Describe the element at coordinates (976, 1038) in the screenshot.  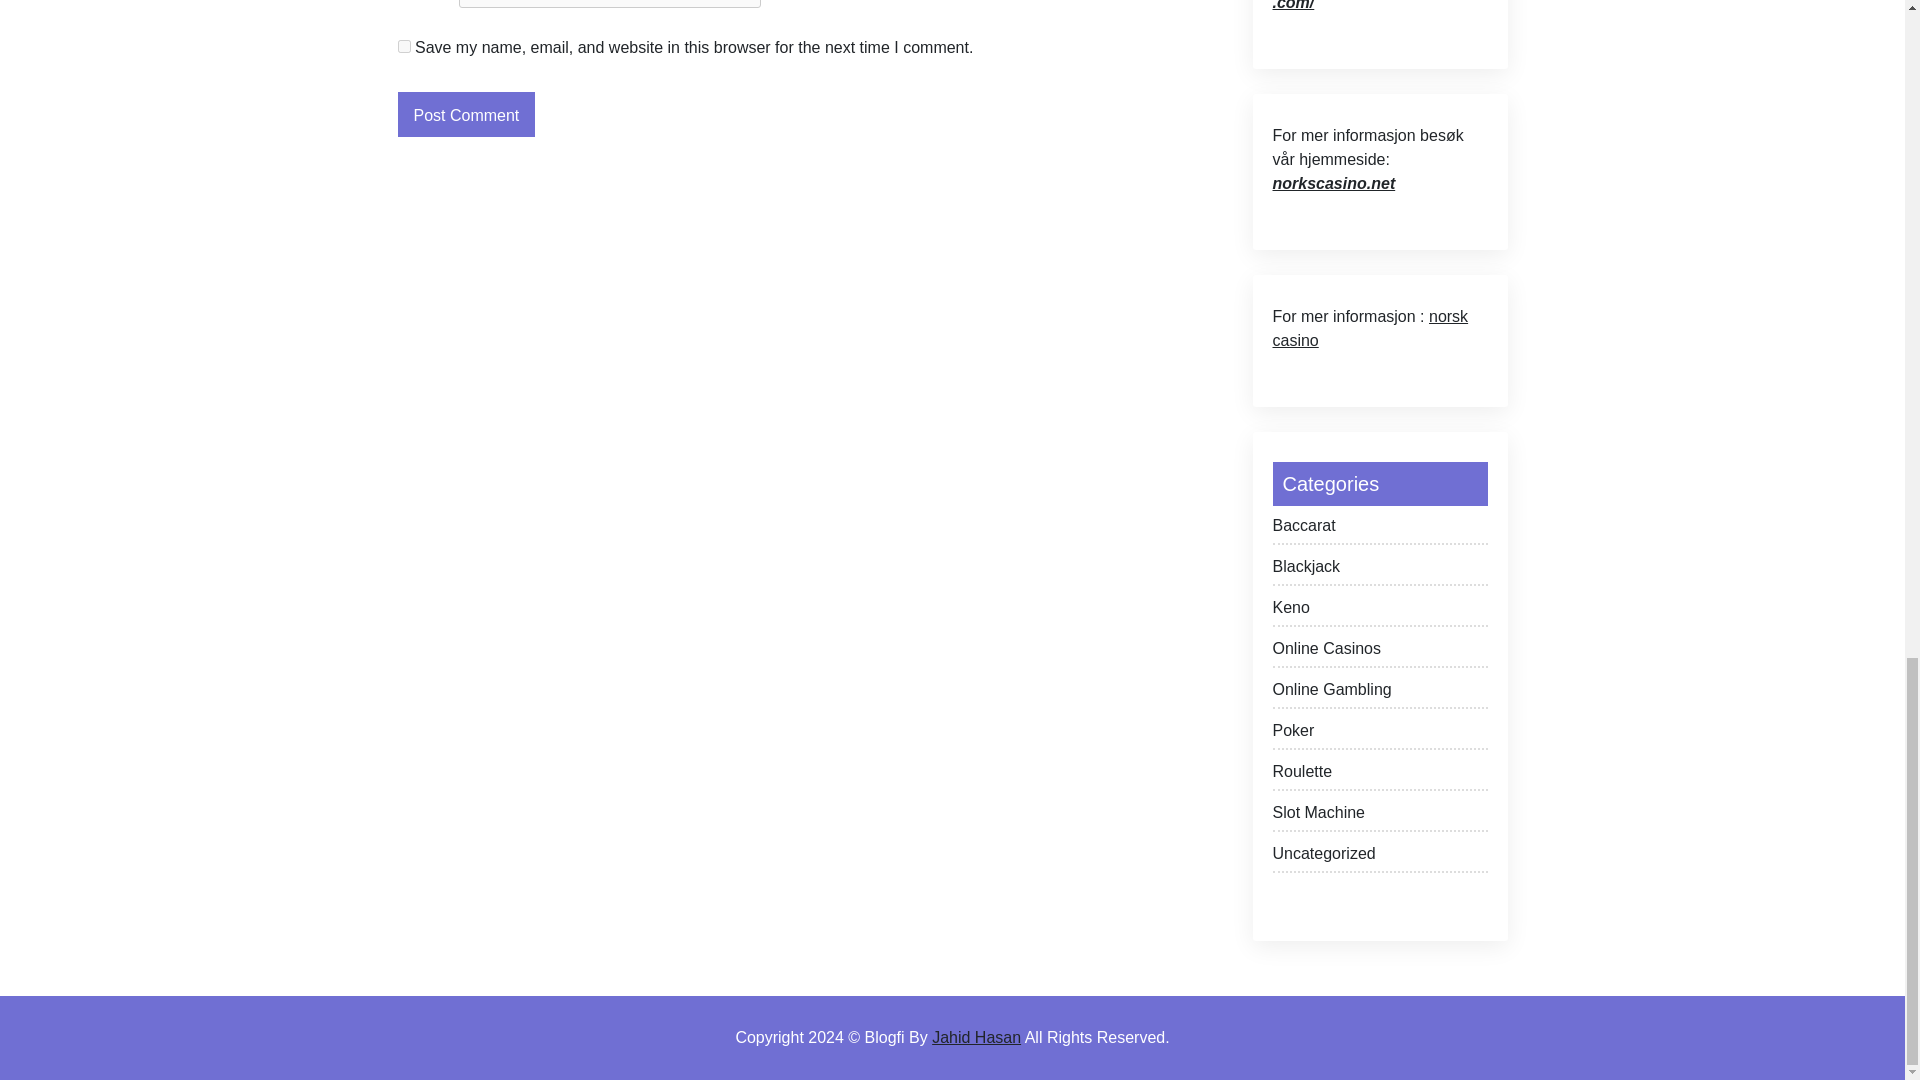
I see `Jahid Hasan` at that location.